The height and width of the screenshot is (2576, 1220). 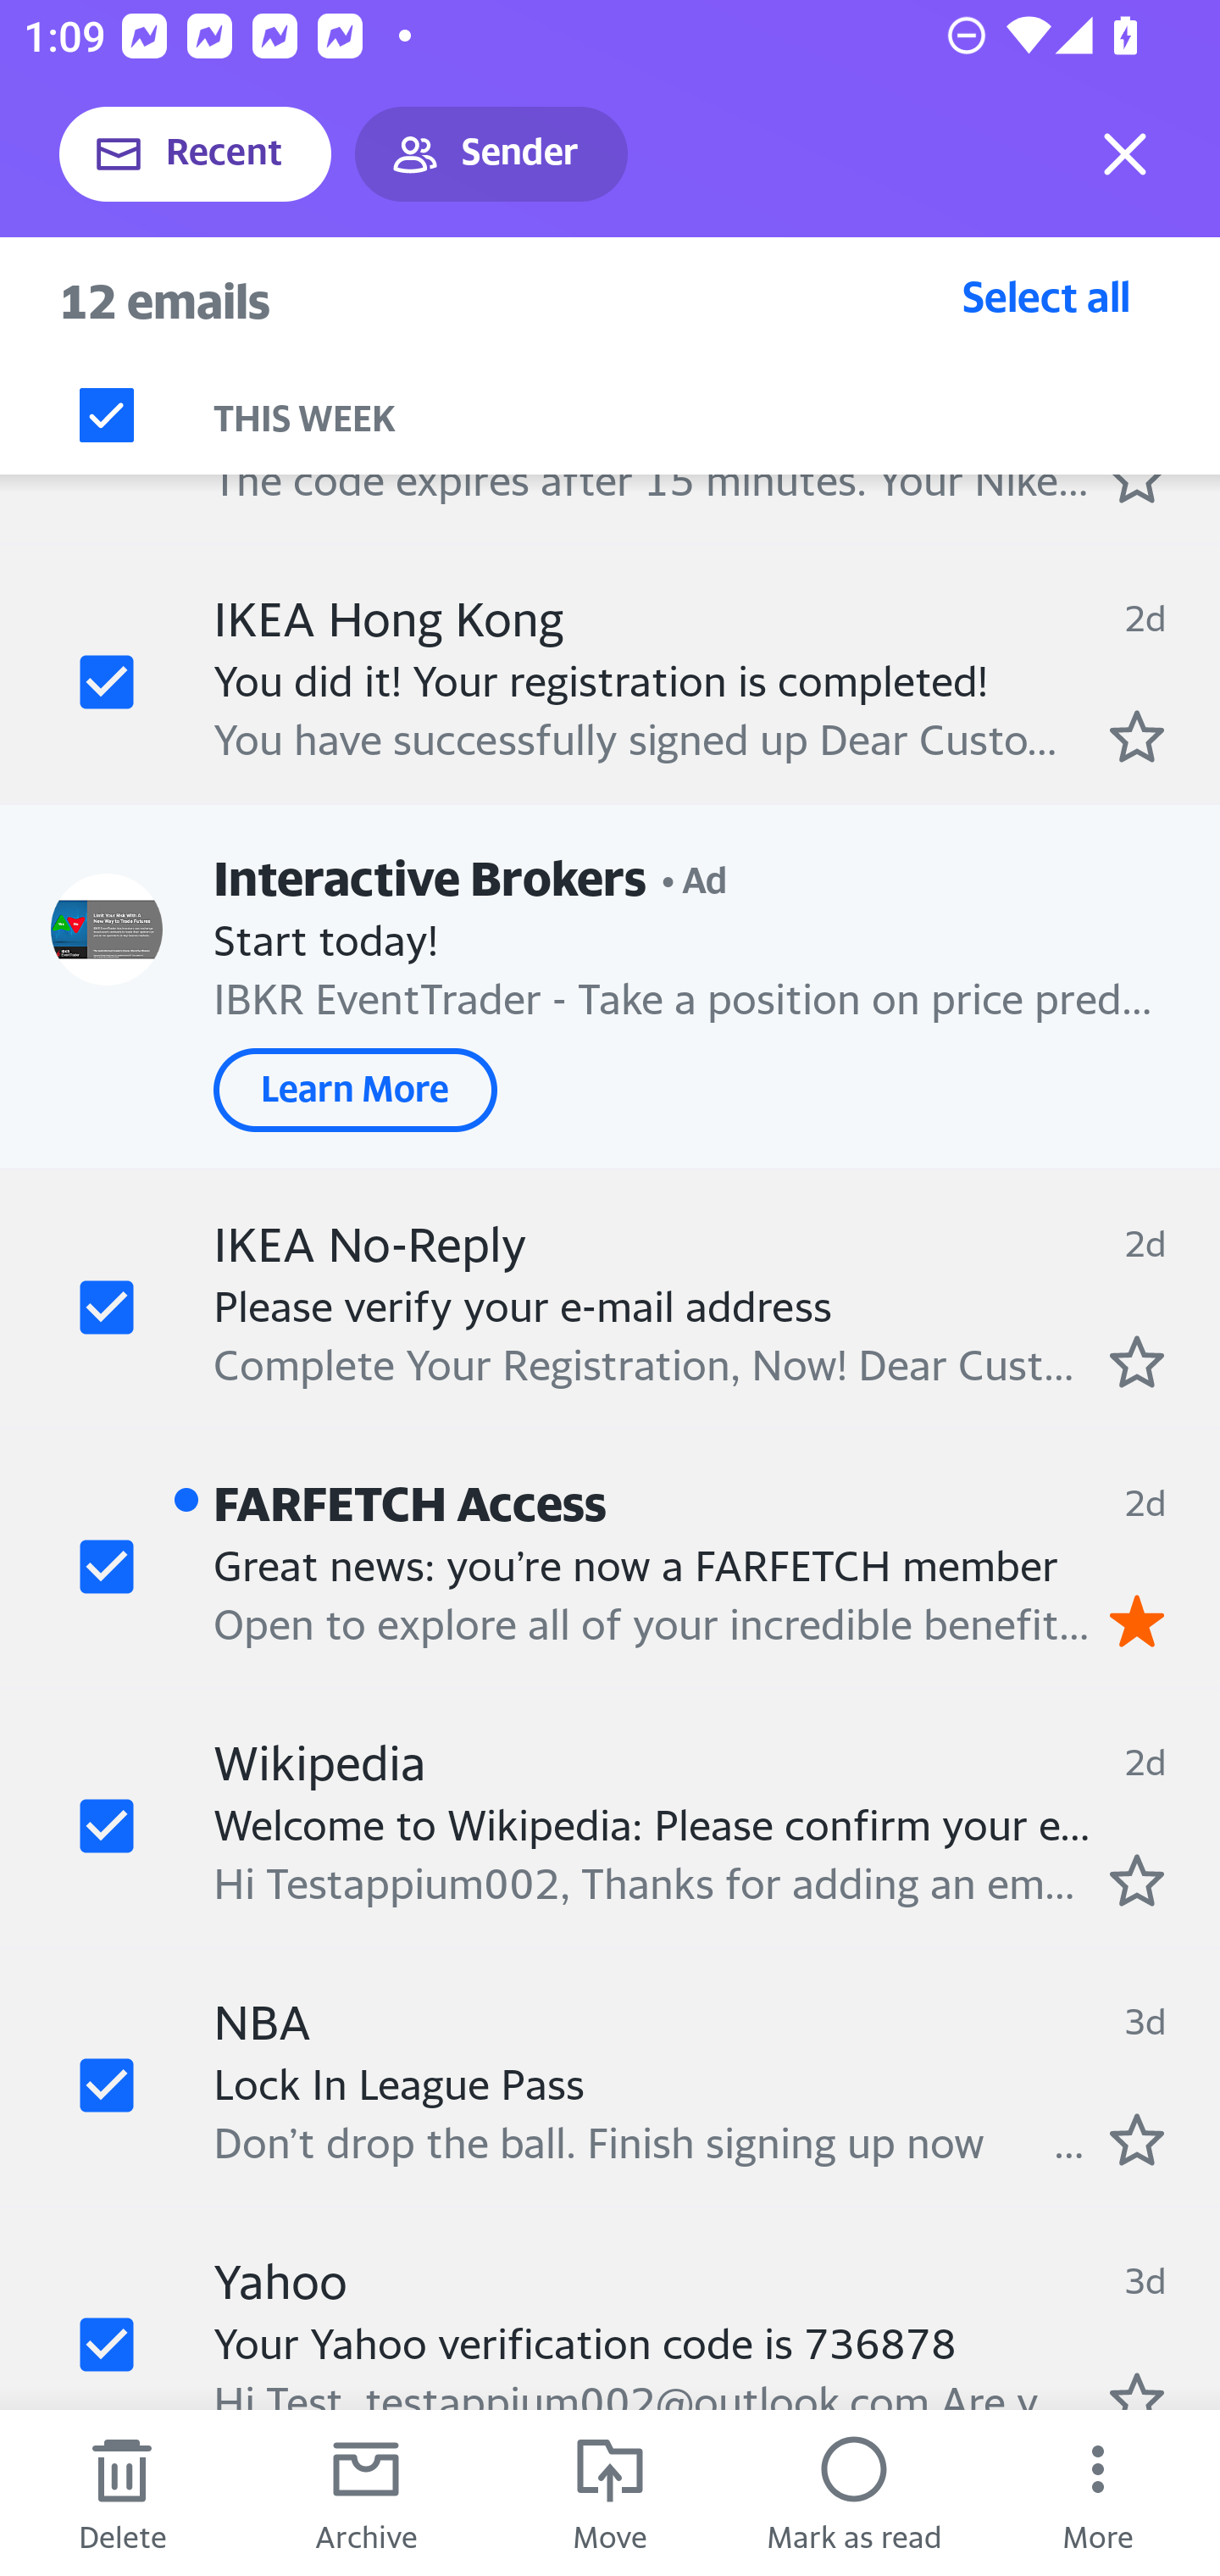 What do you see at coordinates (1137, 735) in the screenshot?
I see `Mark as starred.` at bounding box center [1137, 735].